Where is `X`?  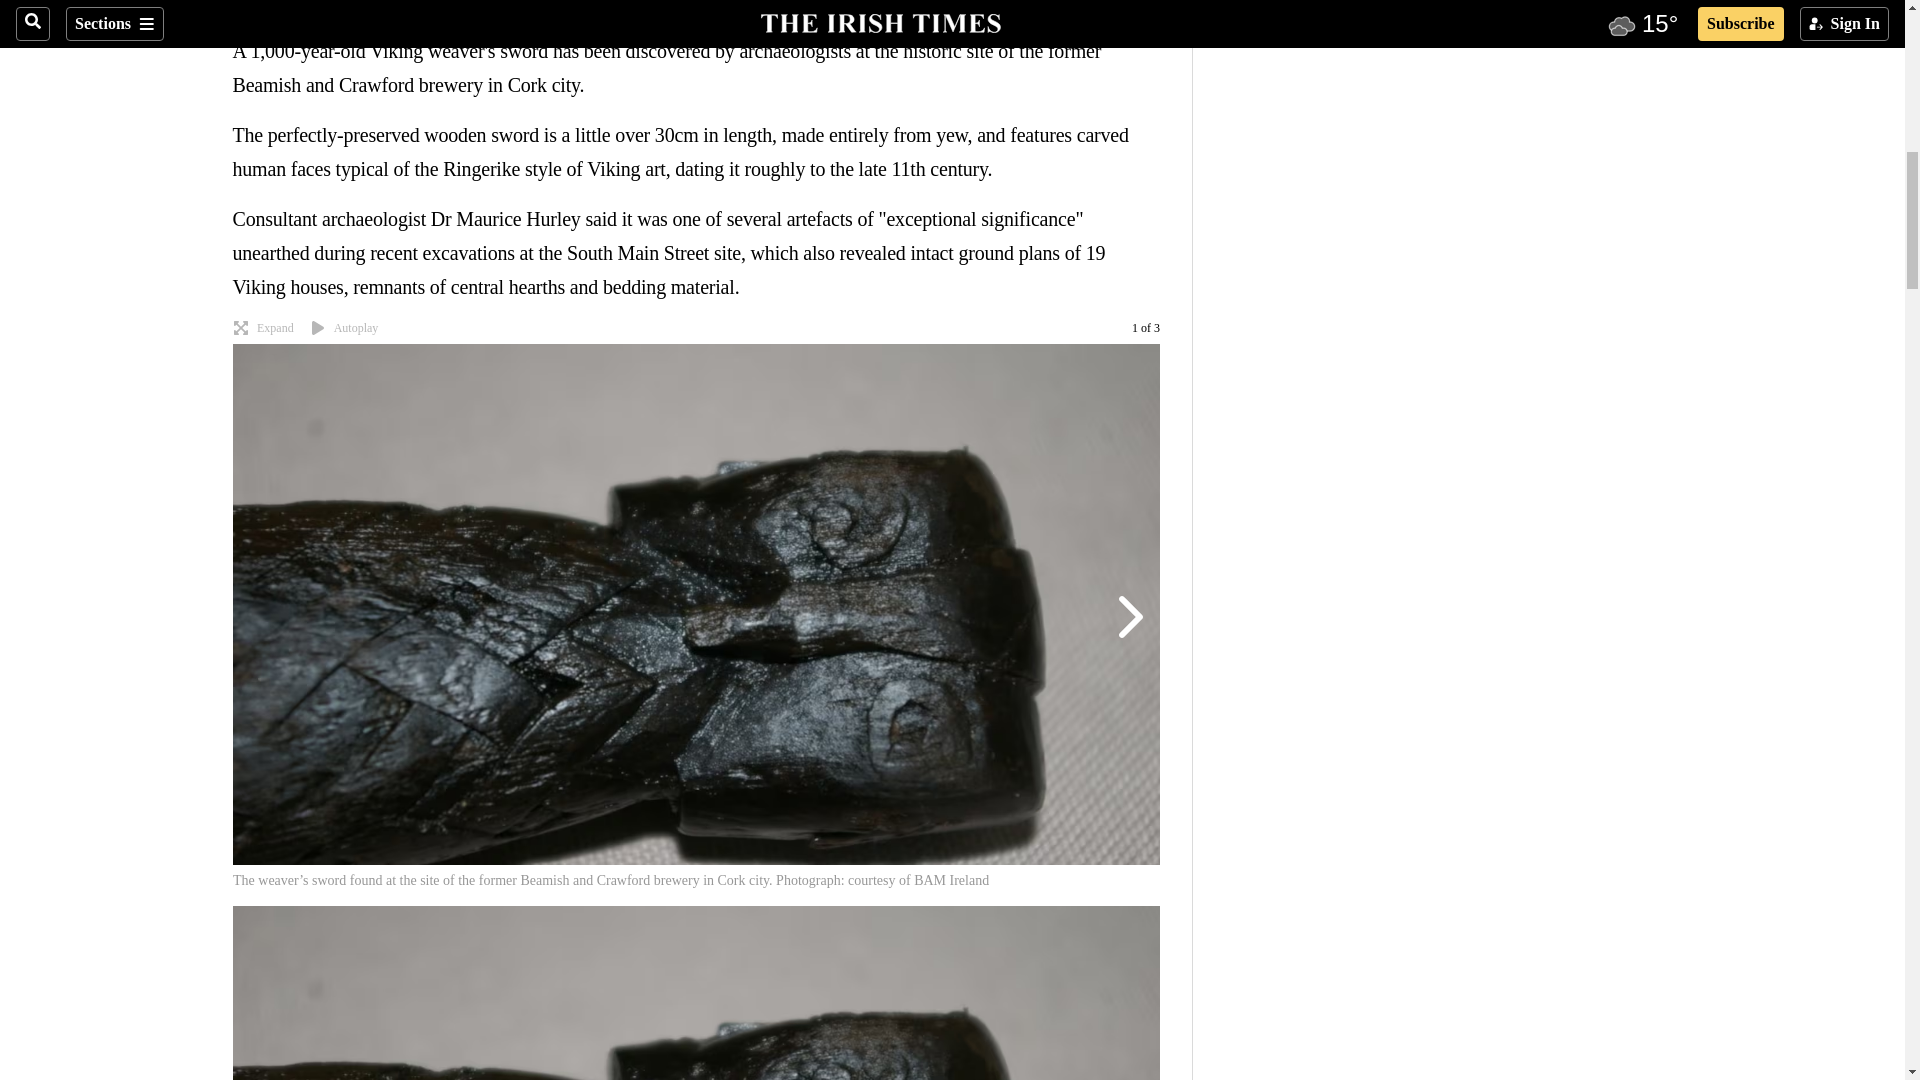
X is located at coordinates (284, 9).